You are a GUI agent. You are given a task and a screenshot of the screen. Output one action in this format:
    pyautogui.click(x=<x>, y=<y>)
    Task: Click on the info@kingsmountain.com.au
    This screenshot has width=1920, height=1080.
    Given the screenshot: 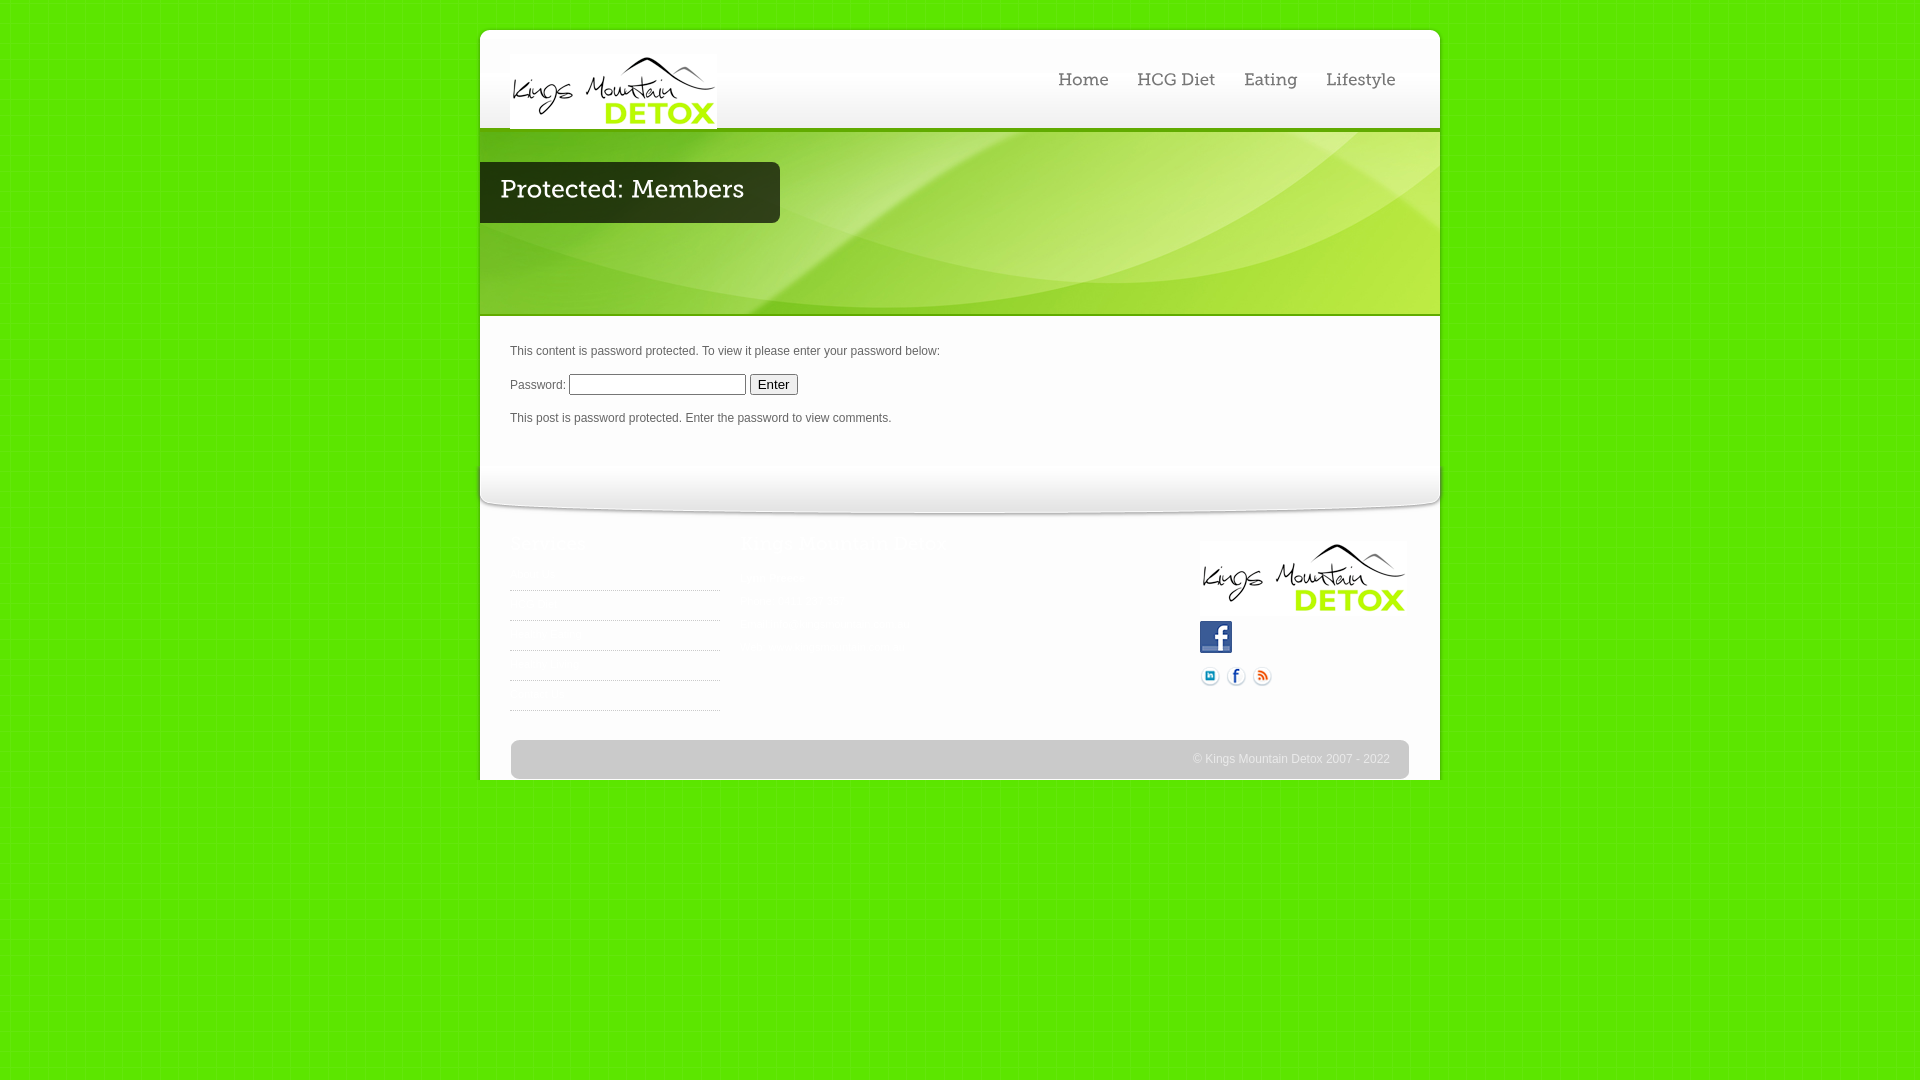 What is the action you would take?
    pyautogui.click(x=840, y=624)
    